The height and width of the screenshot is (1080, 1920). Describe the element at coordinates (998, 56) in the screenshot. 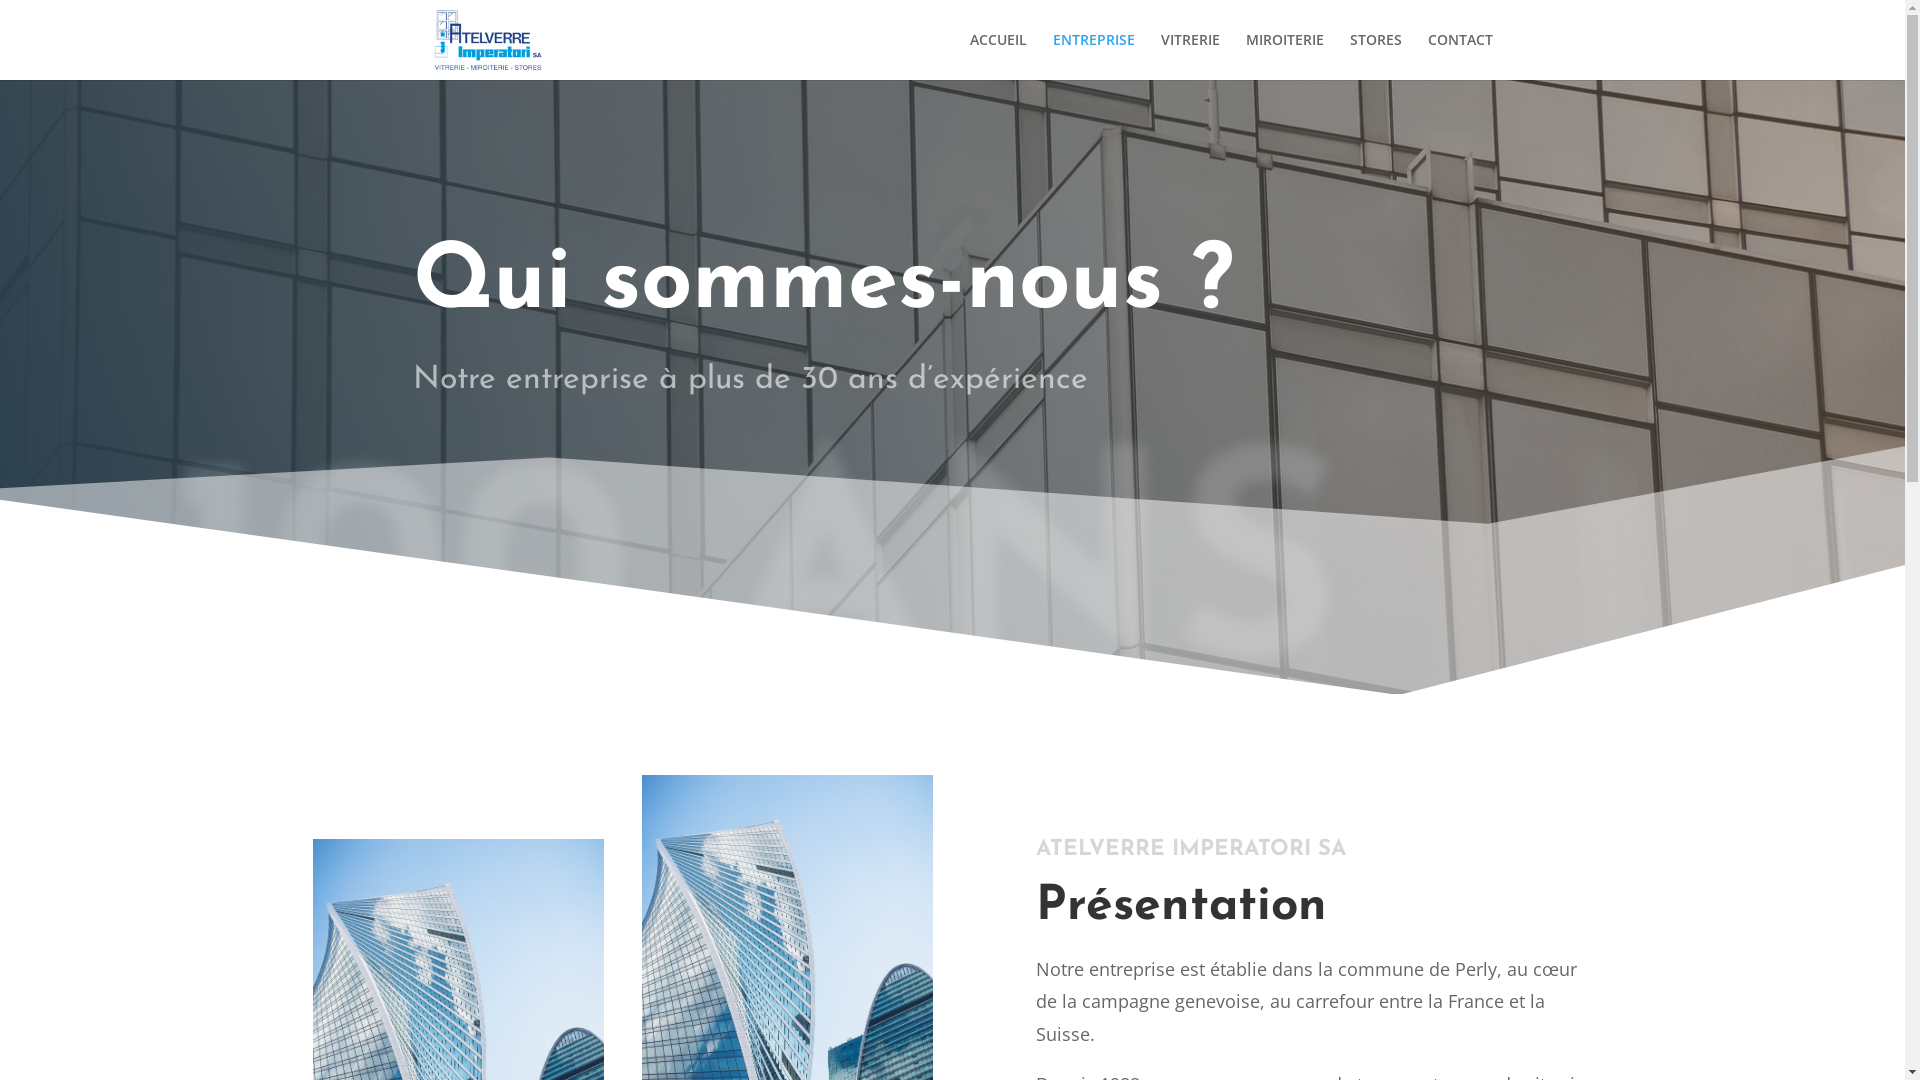

I see `ACCUEIL` at that location.